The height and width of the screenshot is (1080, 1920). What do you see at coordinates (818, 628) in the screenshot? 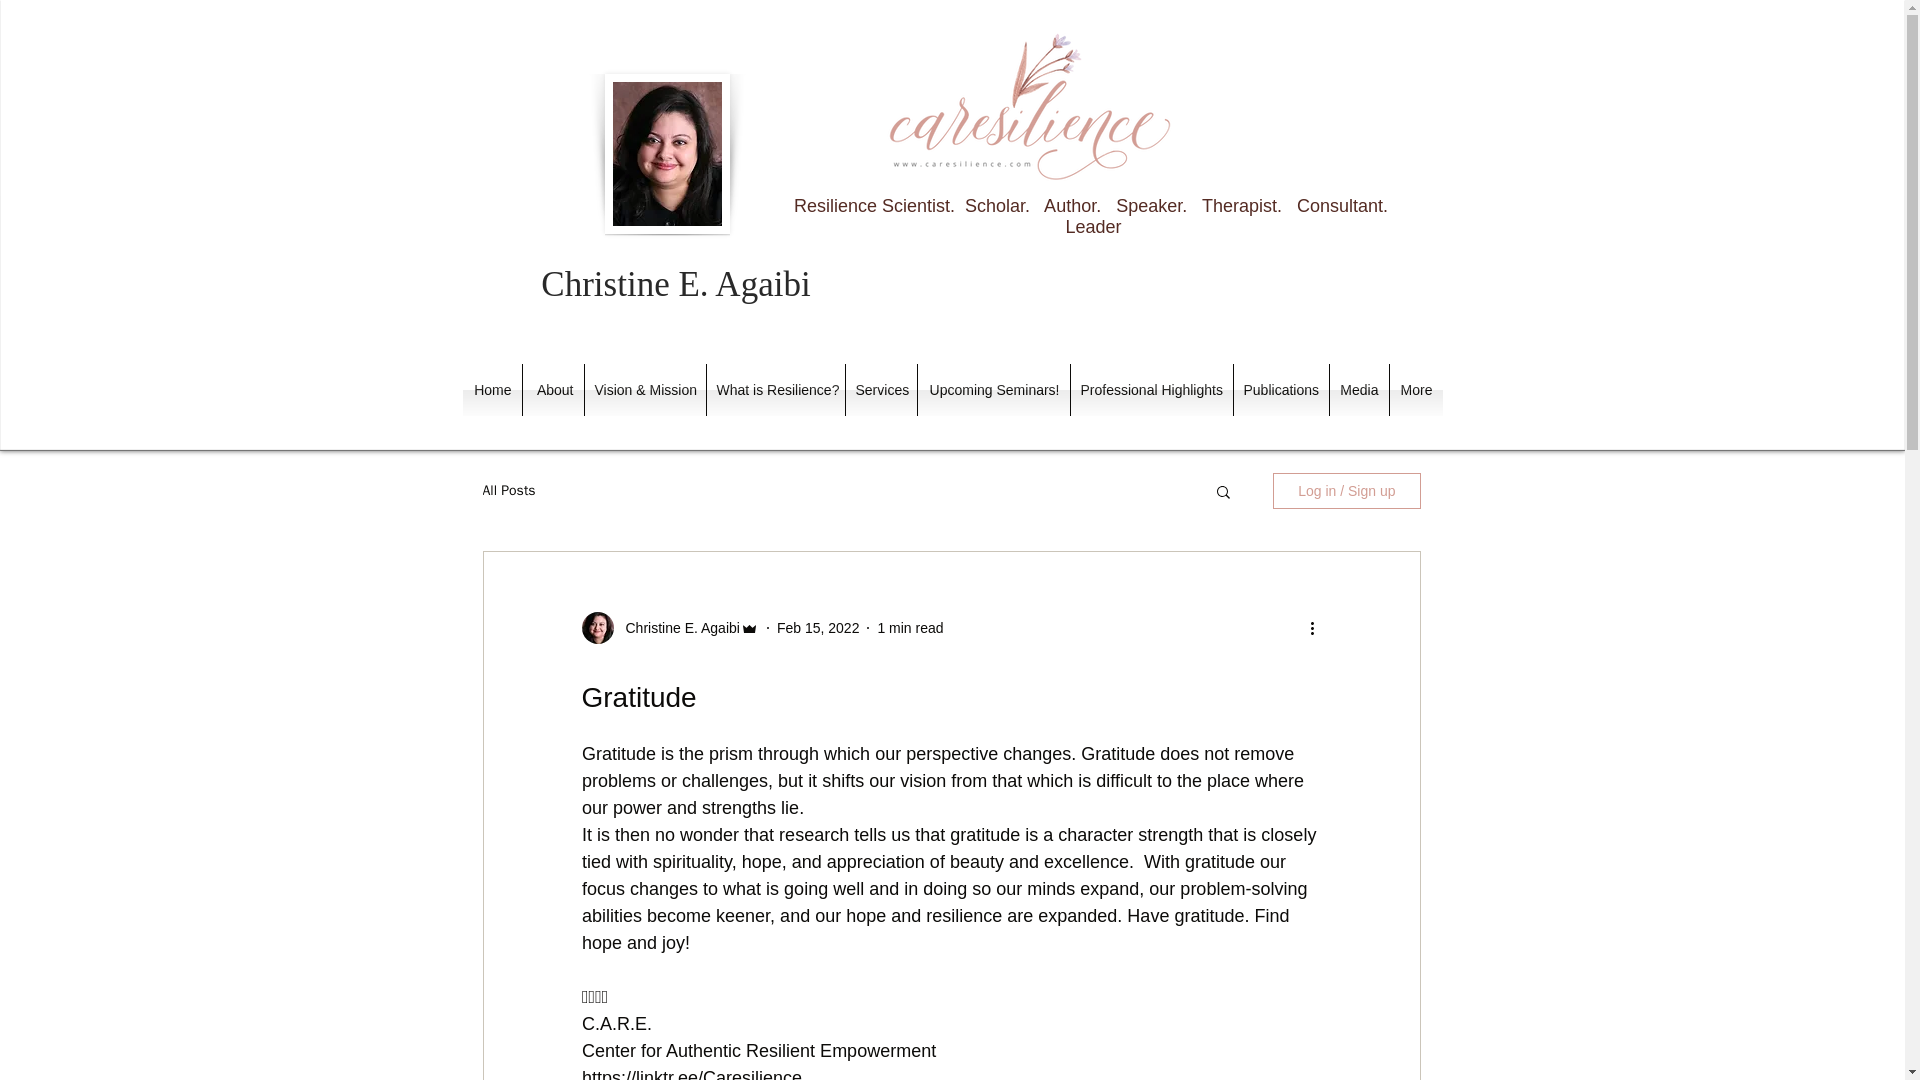
I see `Feb 15, 2022` at bounding box center [818, 628].